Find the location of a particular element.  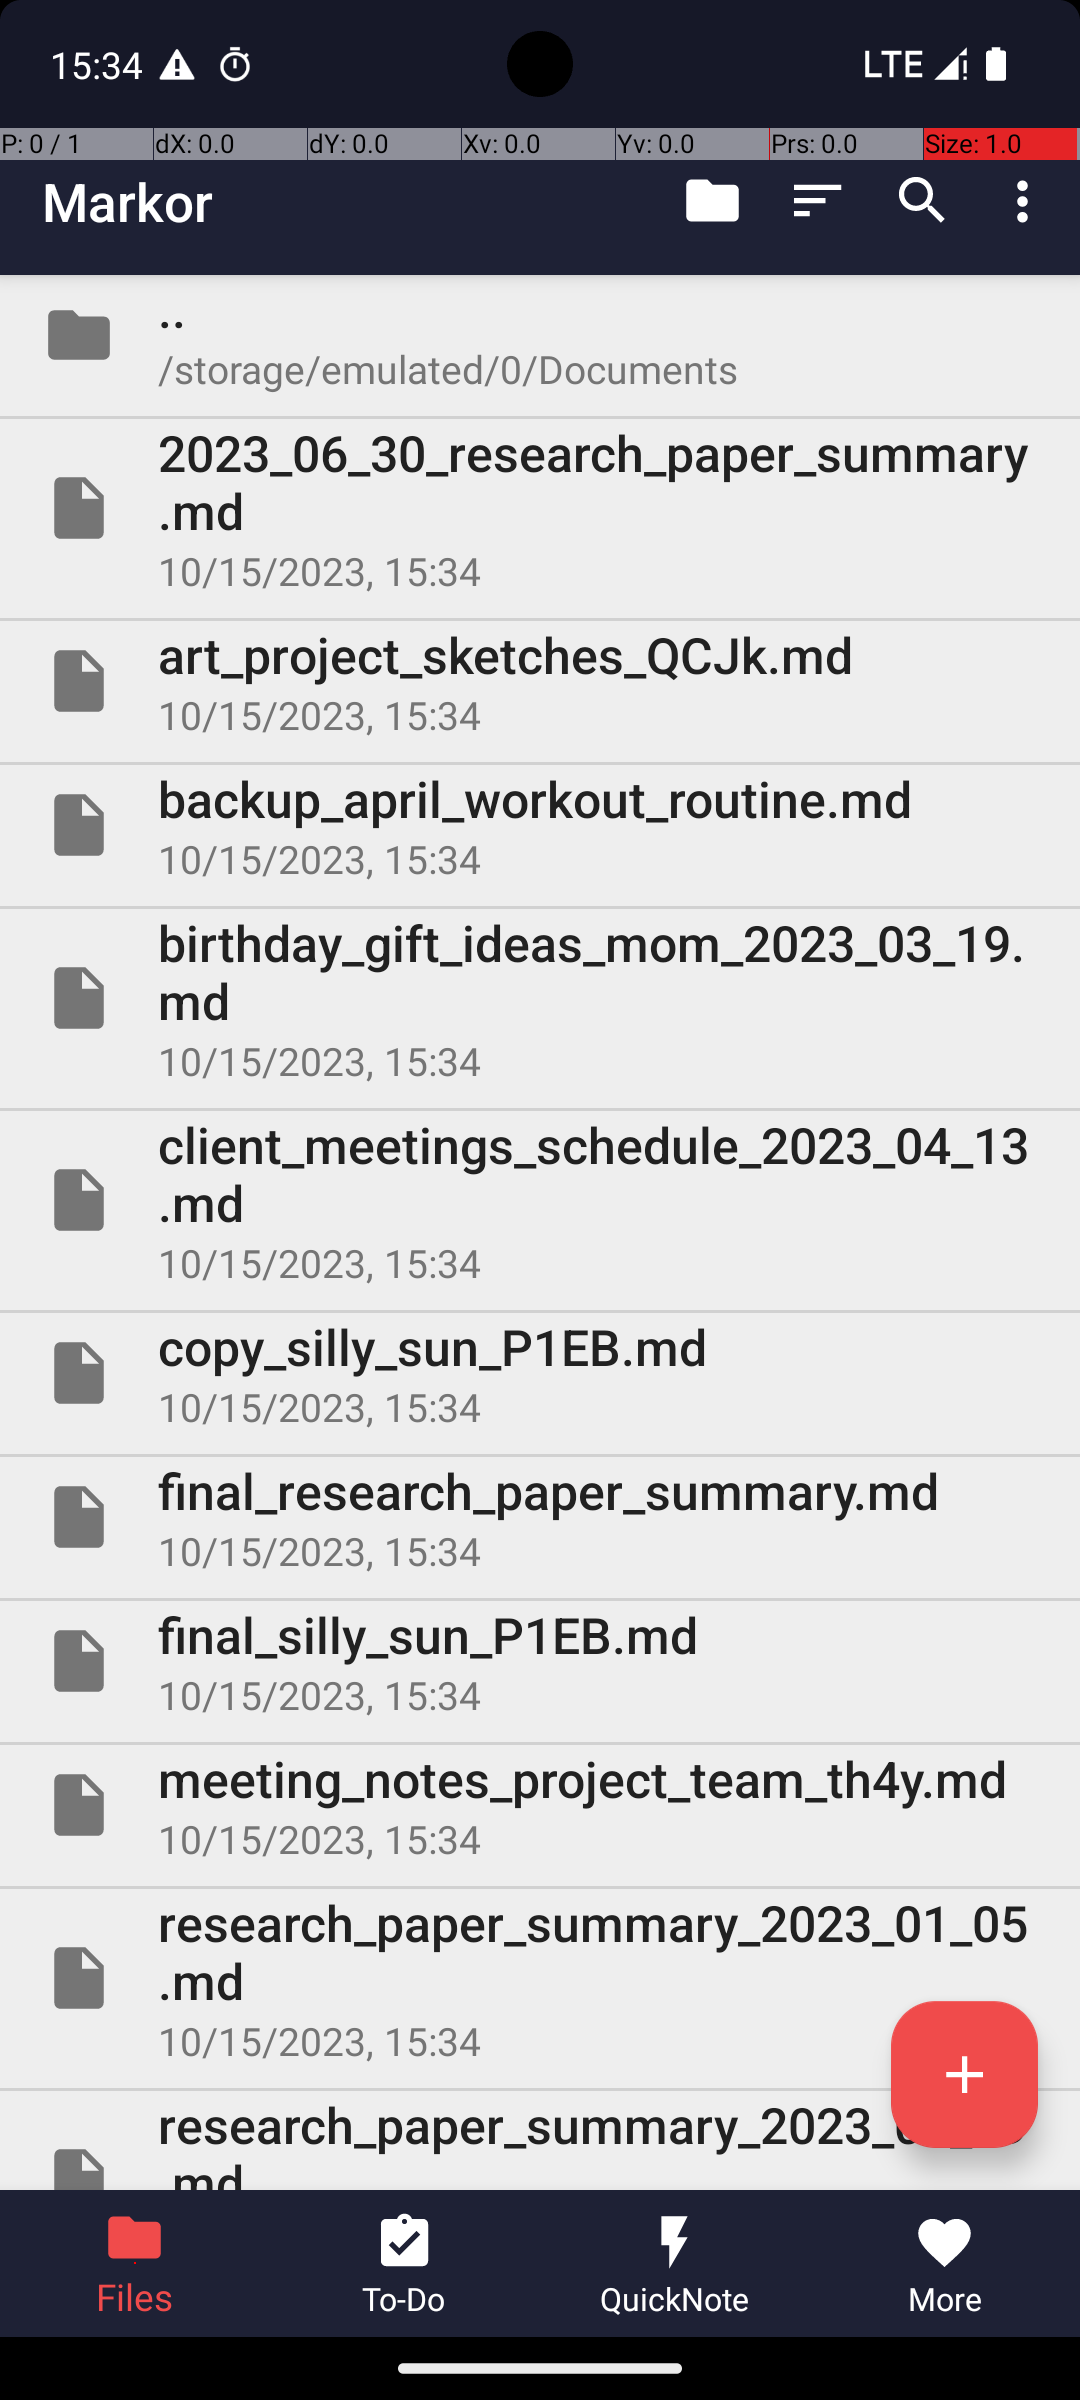

File final_research_paper_summary.md  is located at coordinates (540, 1517).